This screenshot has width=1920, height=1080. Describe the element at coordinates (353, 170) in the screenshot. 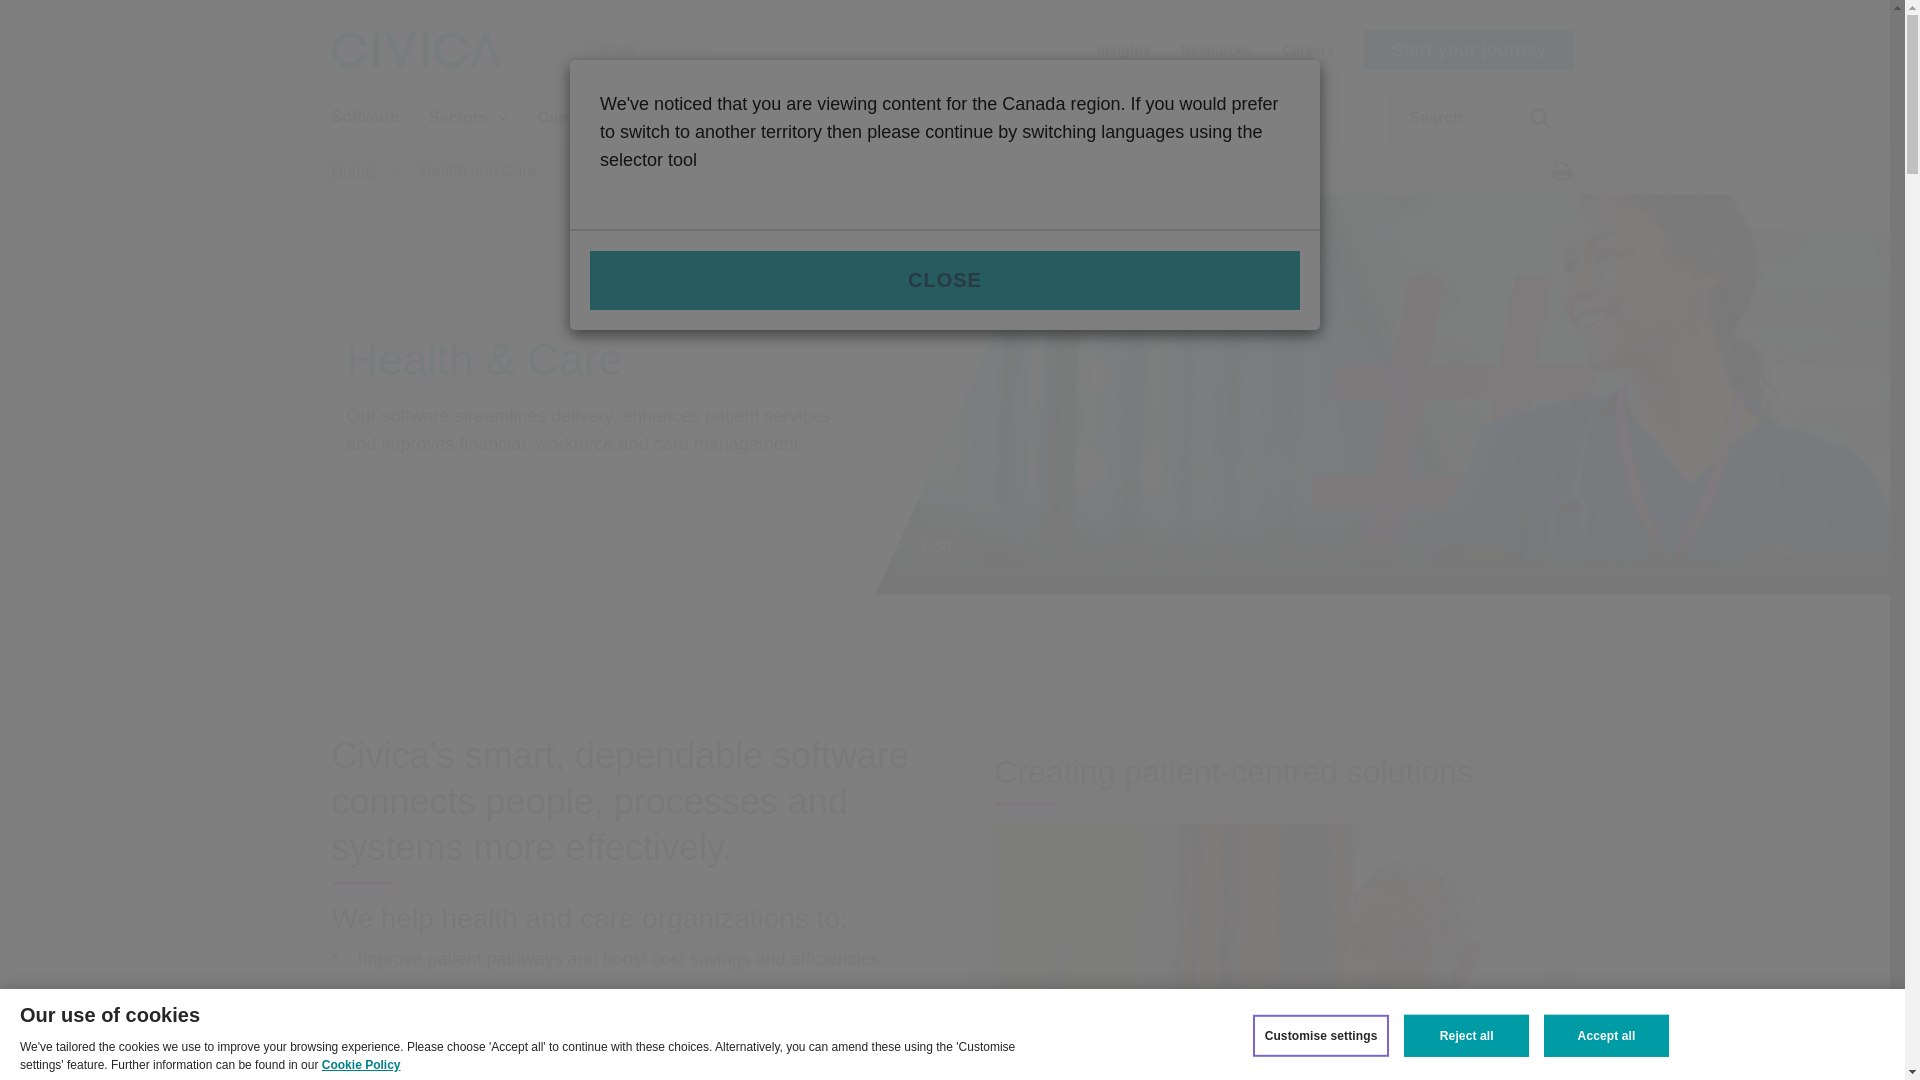

I see `Home` at that location.